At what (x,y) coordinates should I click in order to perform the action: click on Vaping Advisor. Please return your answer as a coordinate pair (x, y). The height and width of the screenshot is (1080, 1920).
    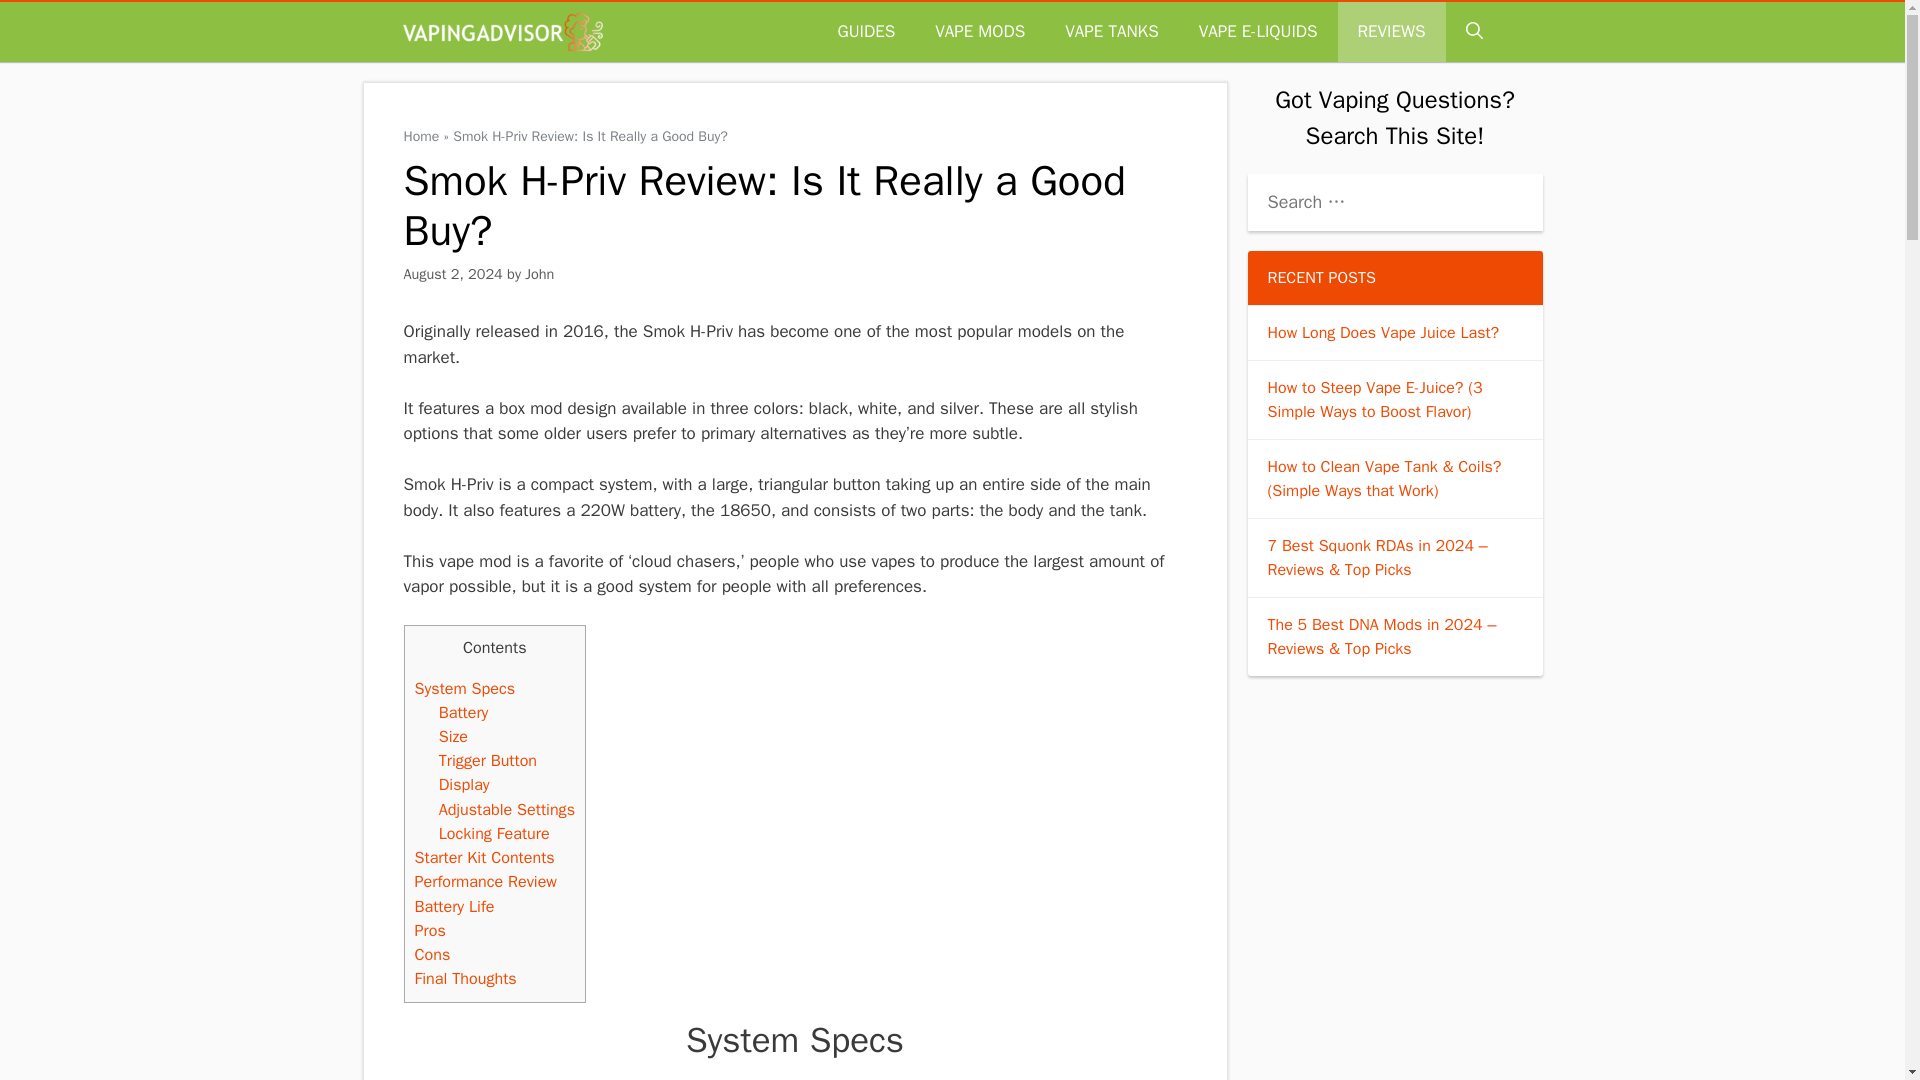
    Looking at the image, I should click on (502, 32).